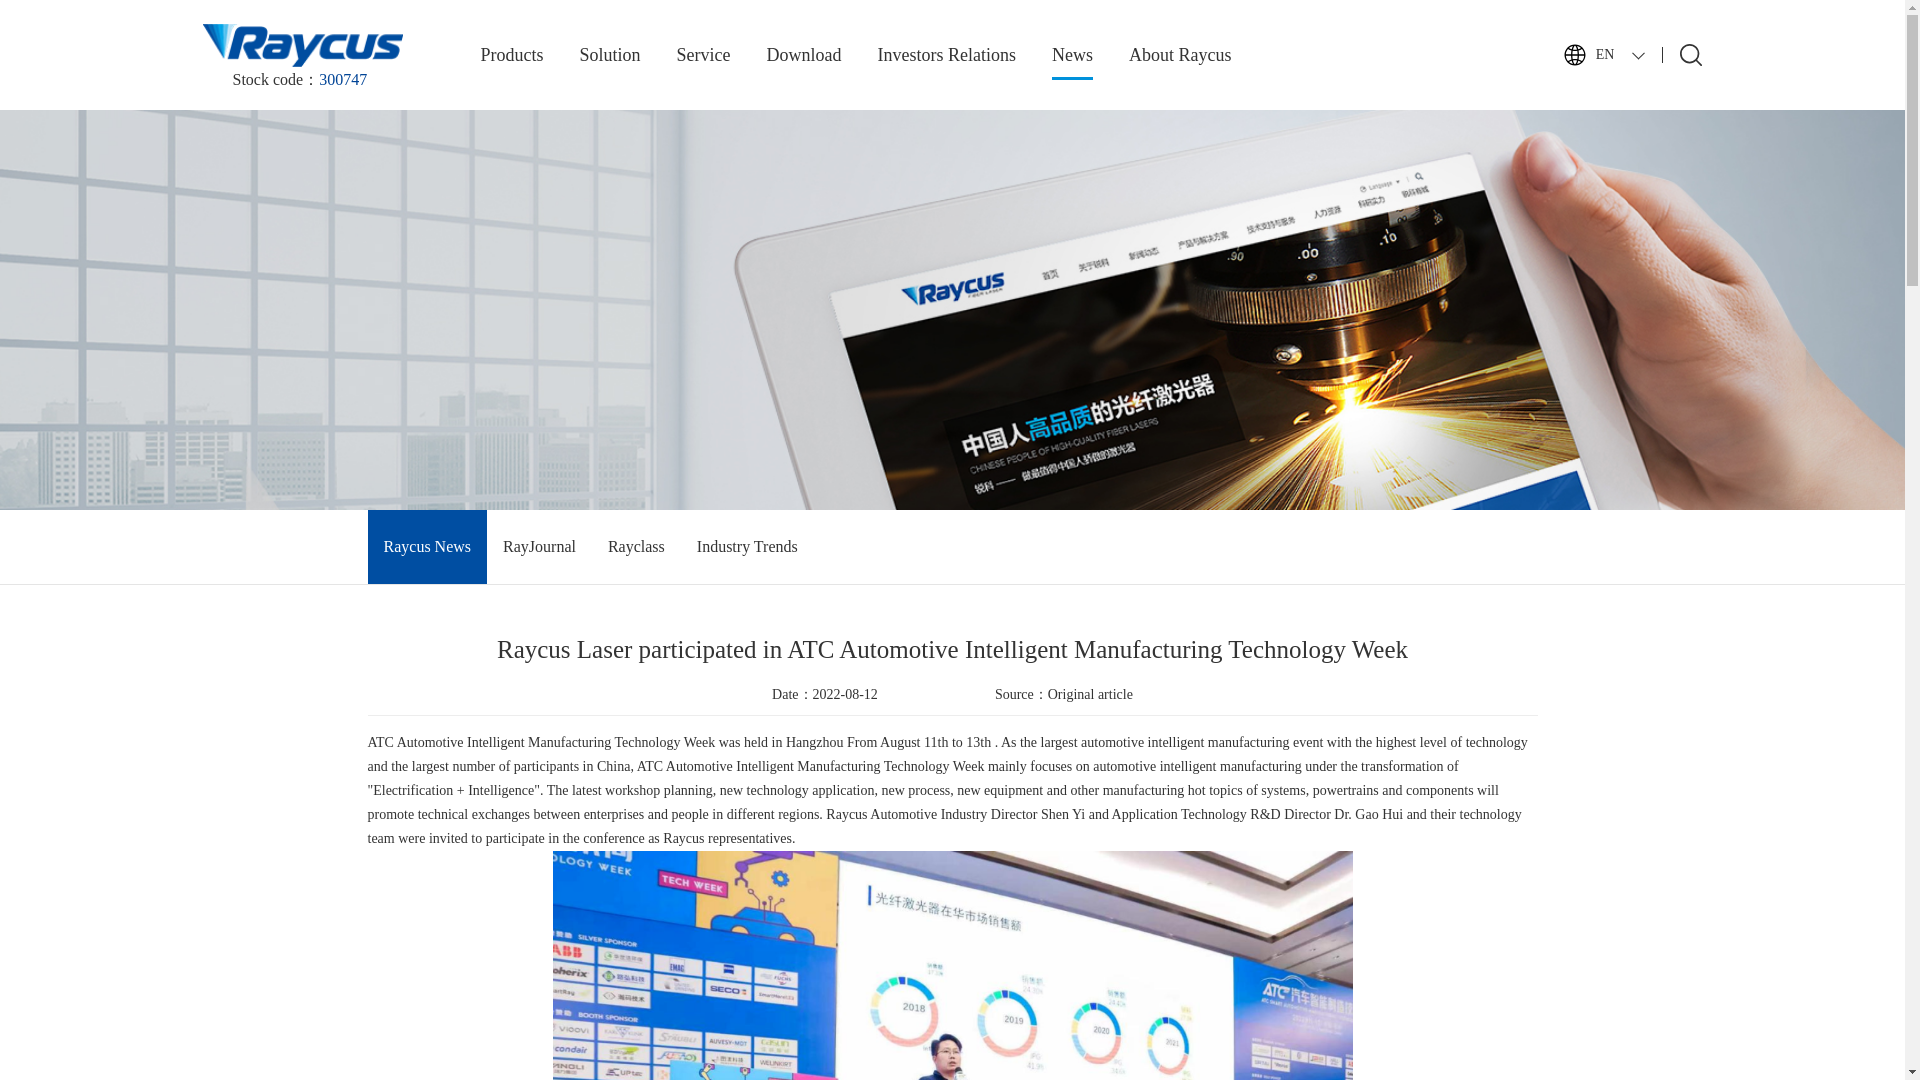  Describe the element at coordinates (946, 55) in the screenshot. I see `Investors Relations` at that location.